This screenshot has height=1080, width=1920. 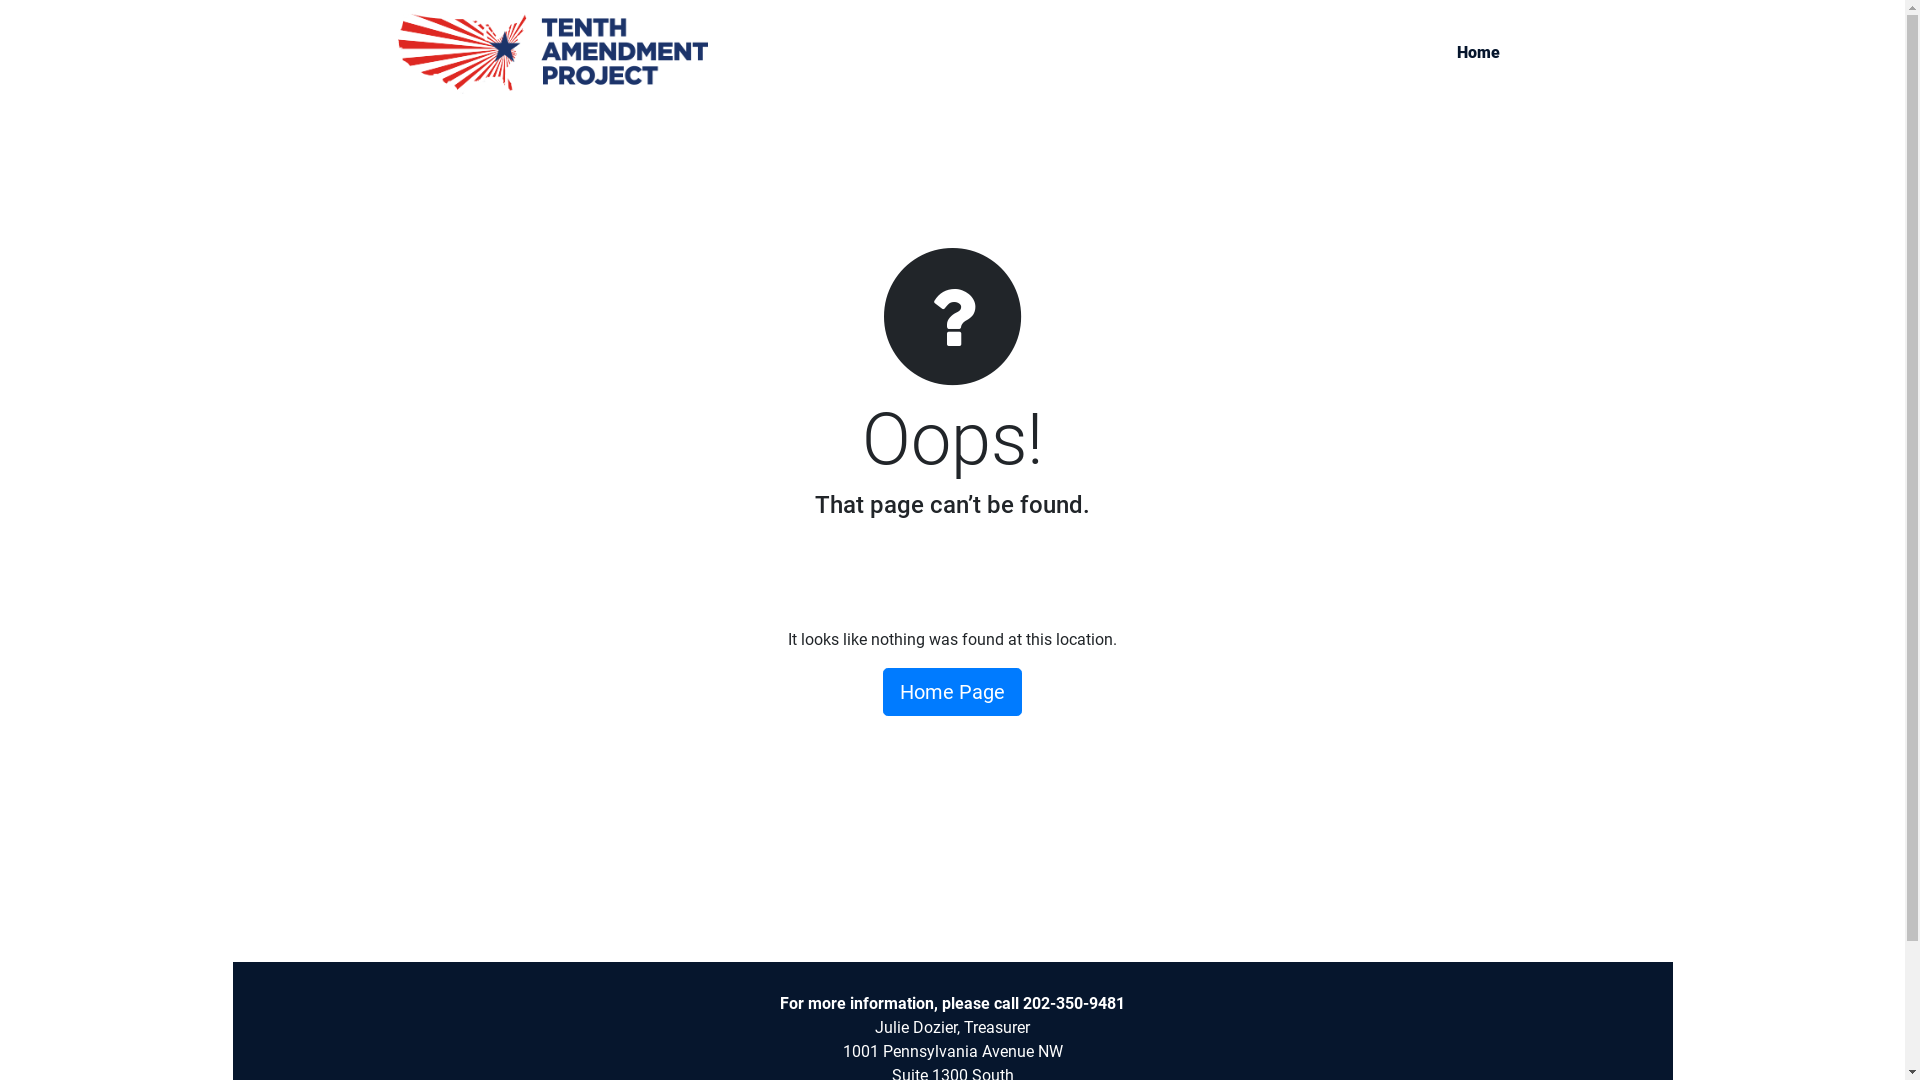 What do you see at coordinates (1478, 53) in the screenshot?
I see `Home` at bounding box center [1478, 53].